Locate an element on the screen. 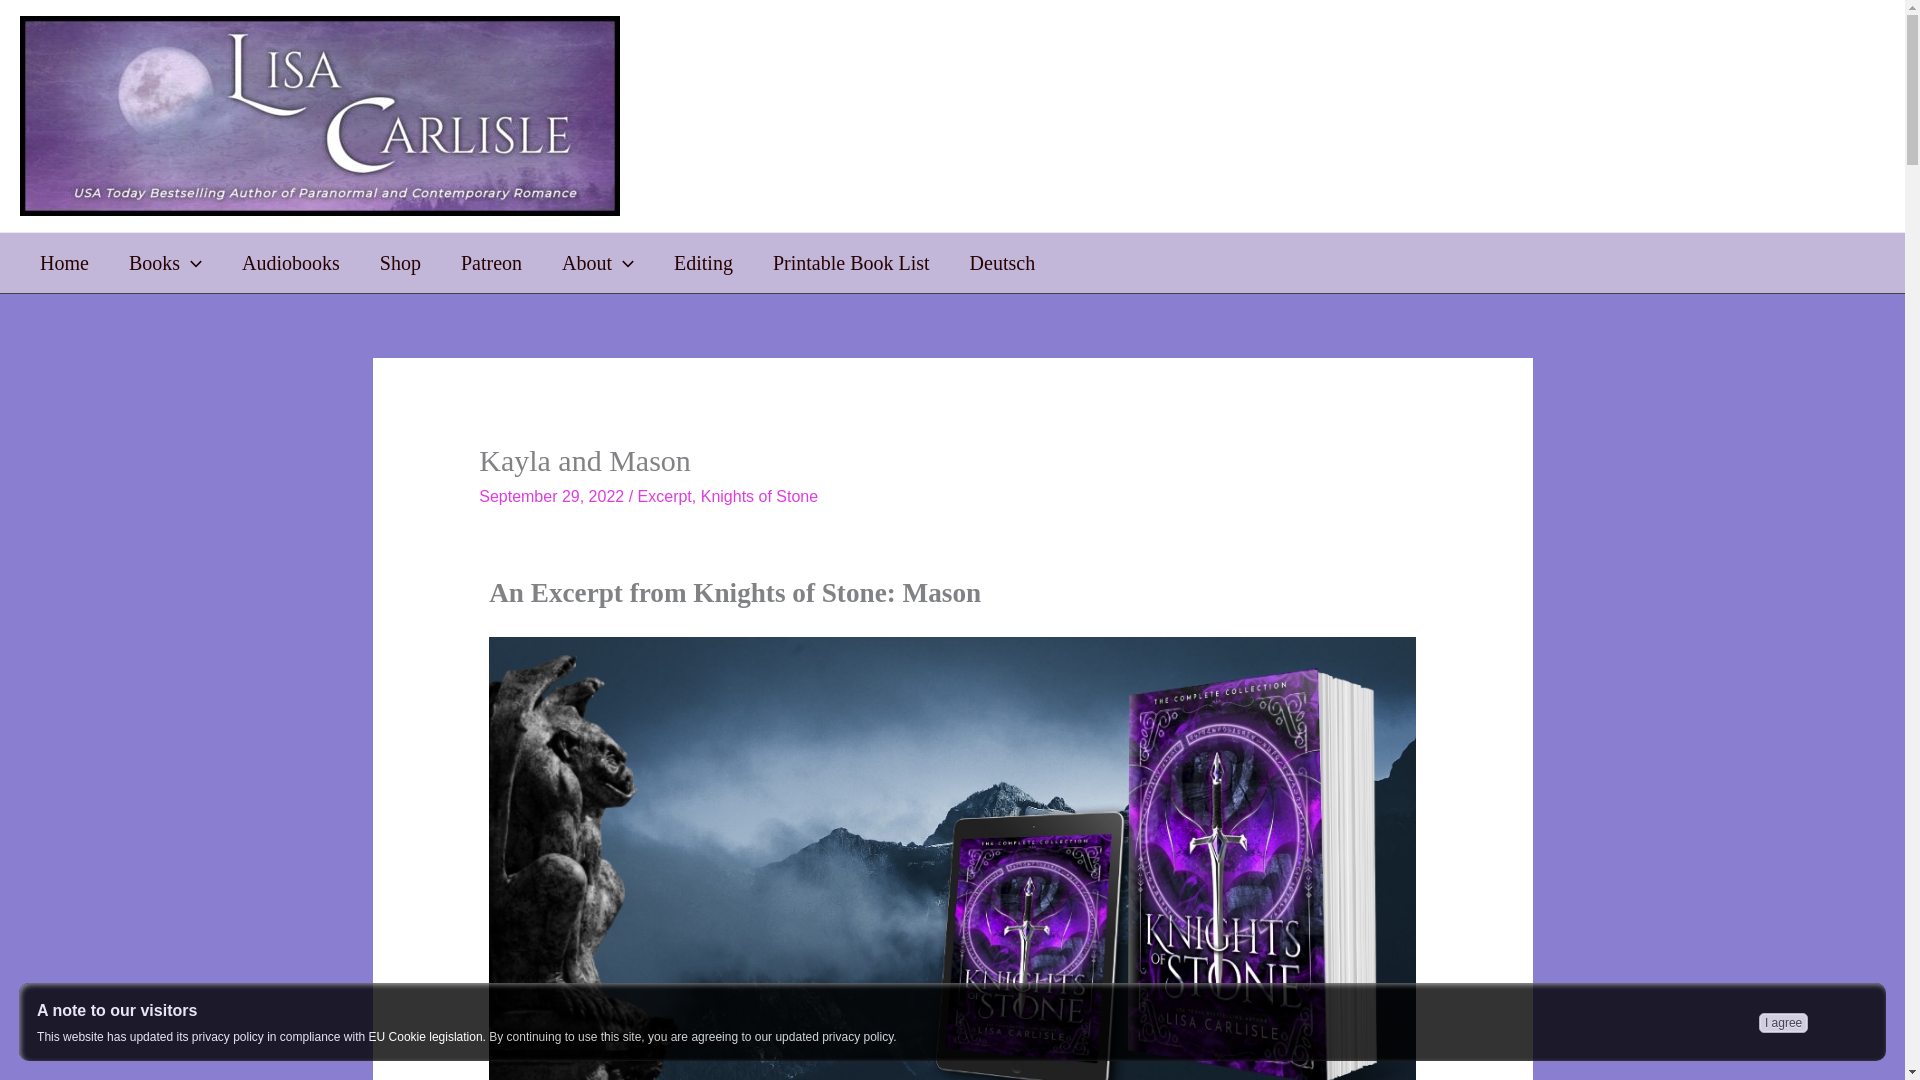  About is located at coordinates (598, 262).